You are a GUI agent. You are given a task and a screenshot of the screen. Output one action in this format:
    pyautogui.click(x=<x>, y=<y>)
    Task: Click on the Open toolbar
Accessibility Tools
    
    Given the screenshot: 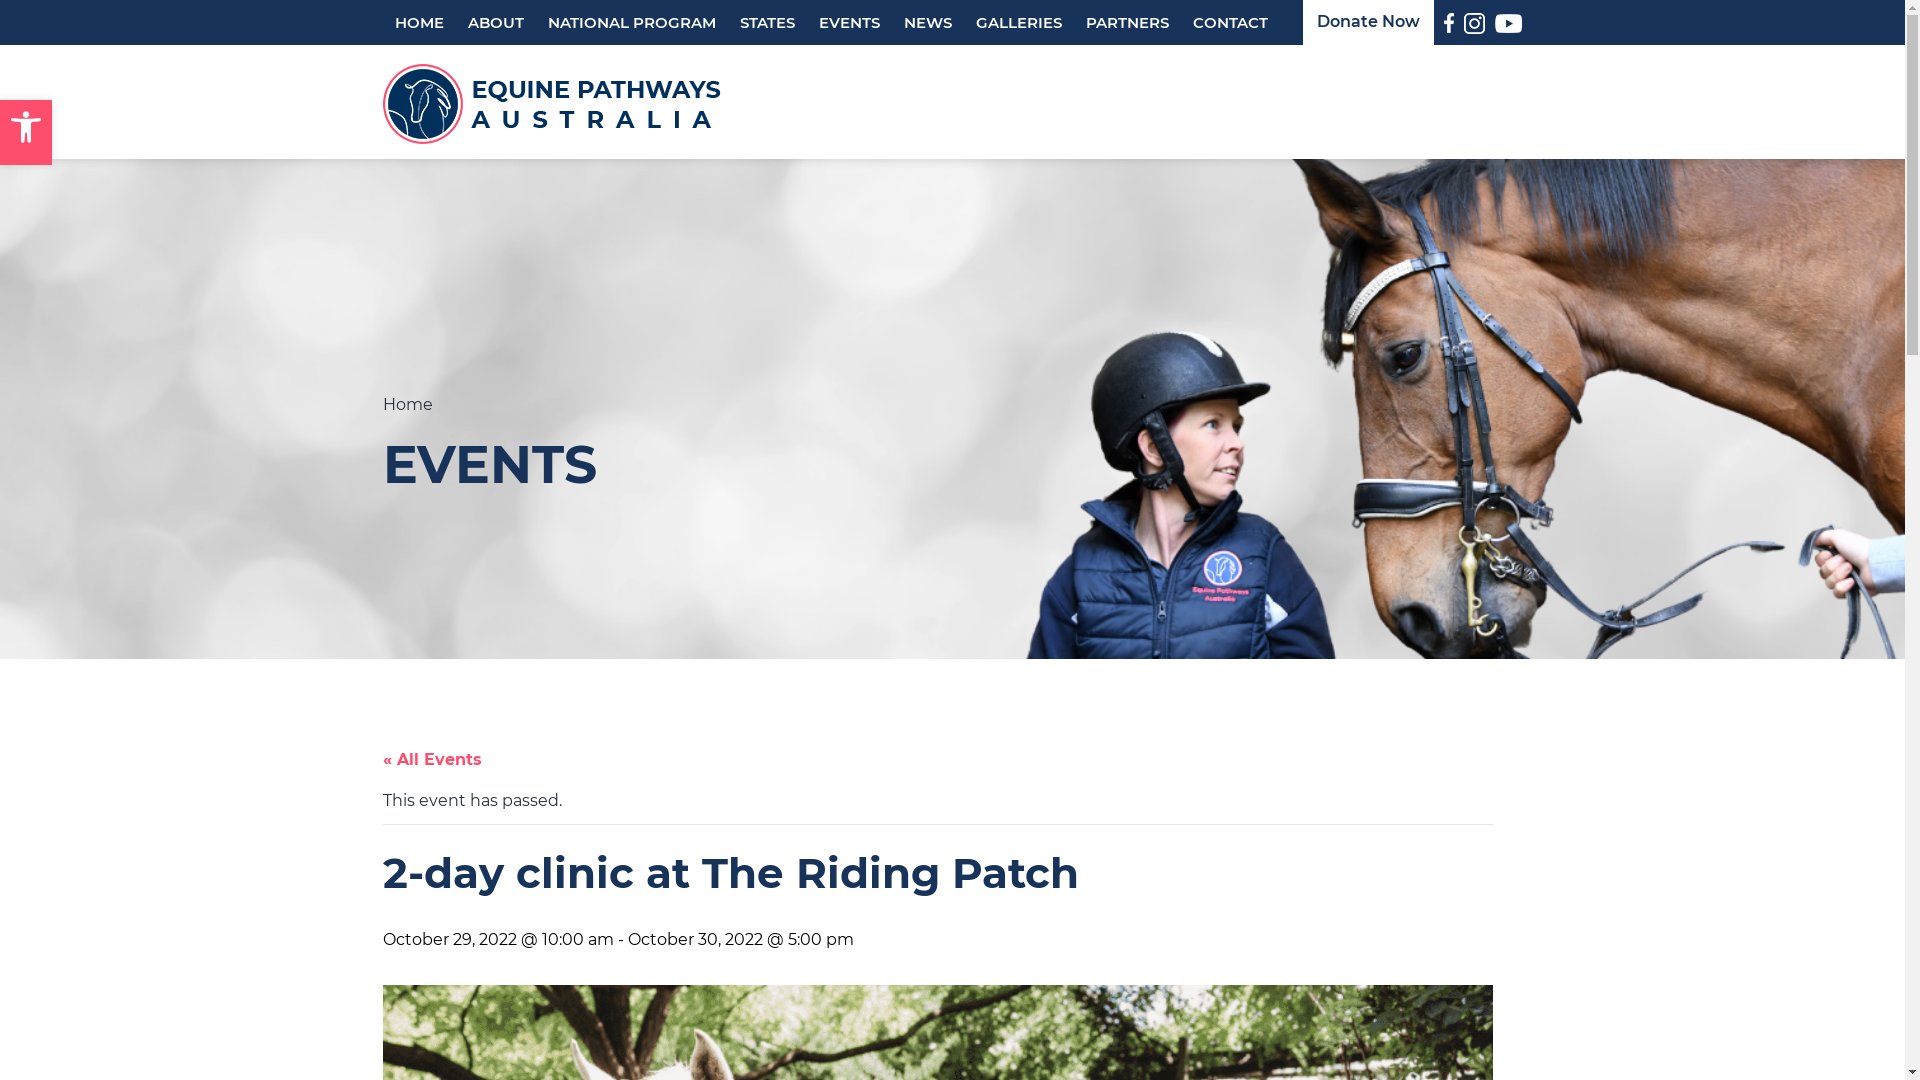 What is the action you would take?
    pyautogui.click(x=26, y=132)
    